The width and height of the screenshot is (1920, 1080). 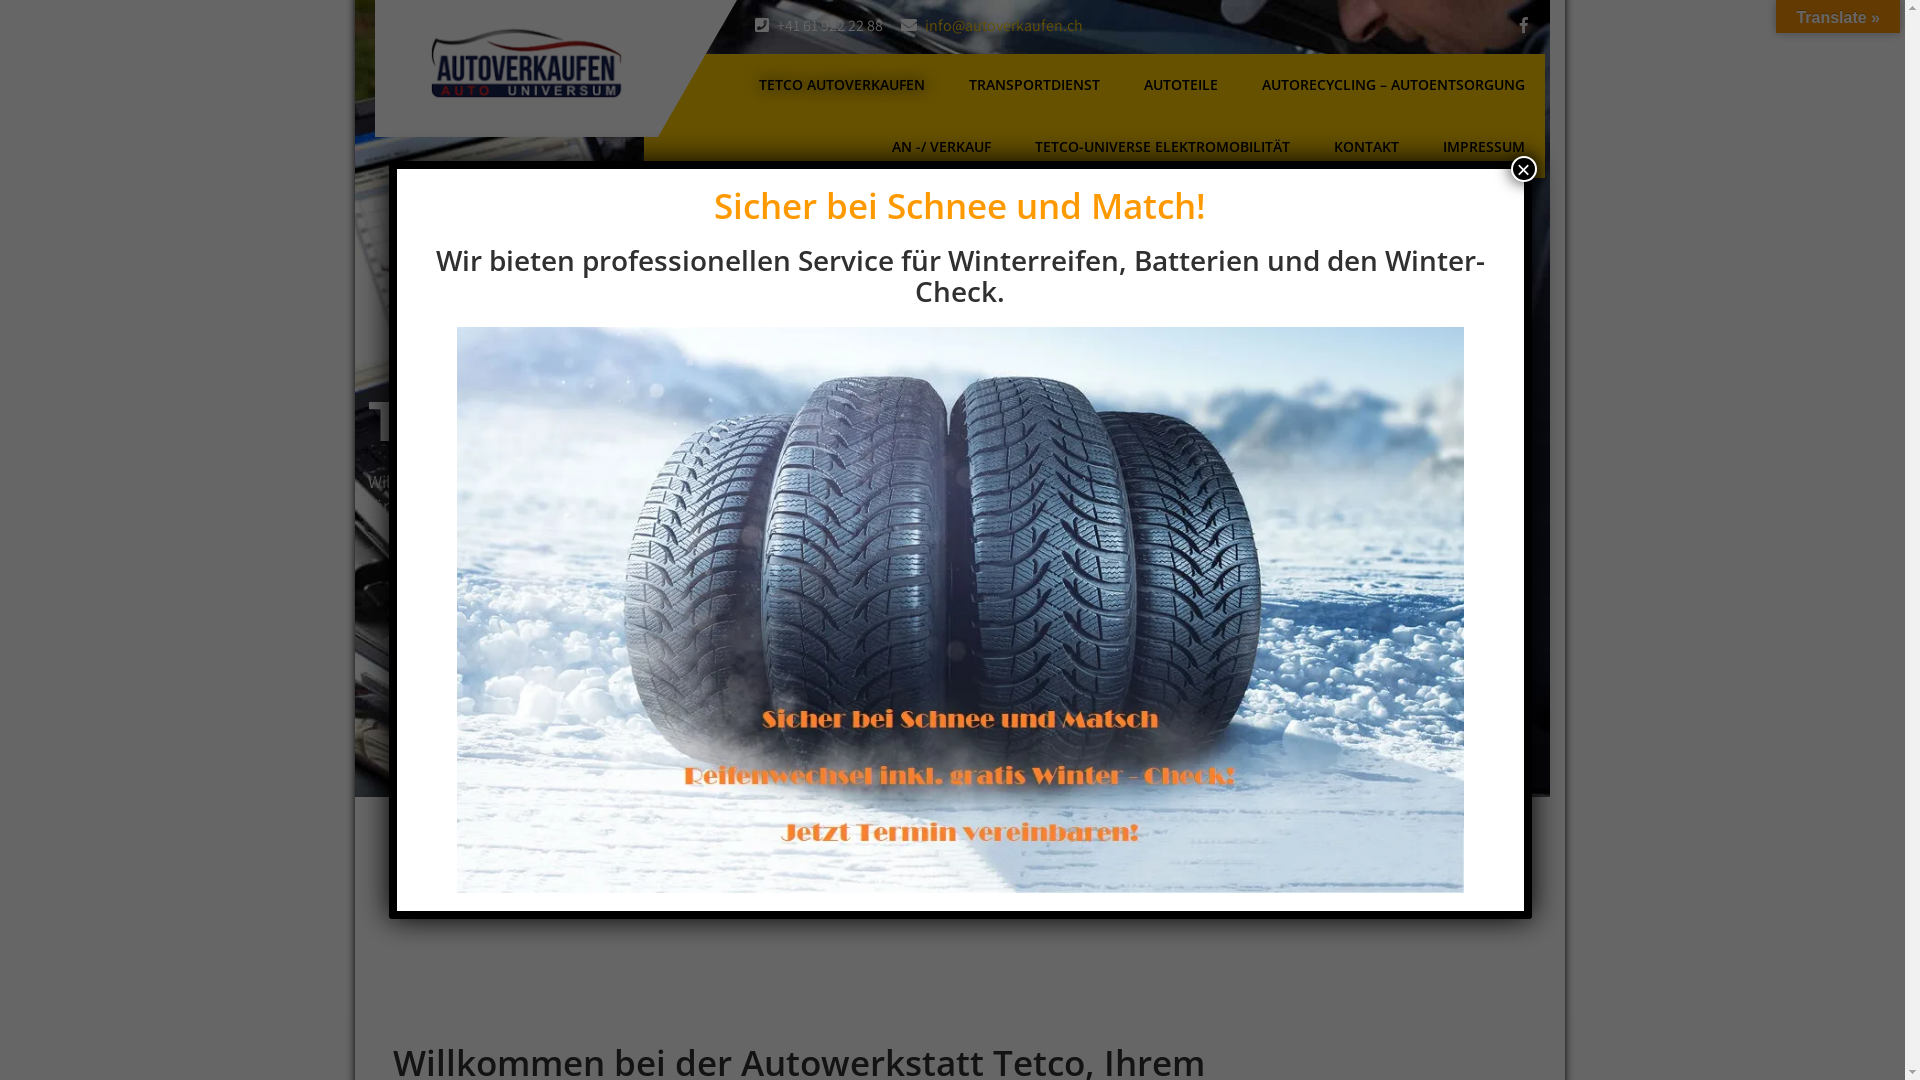 I want to click on AUTOTEILE, so click(x=1181, y=85).